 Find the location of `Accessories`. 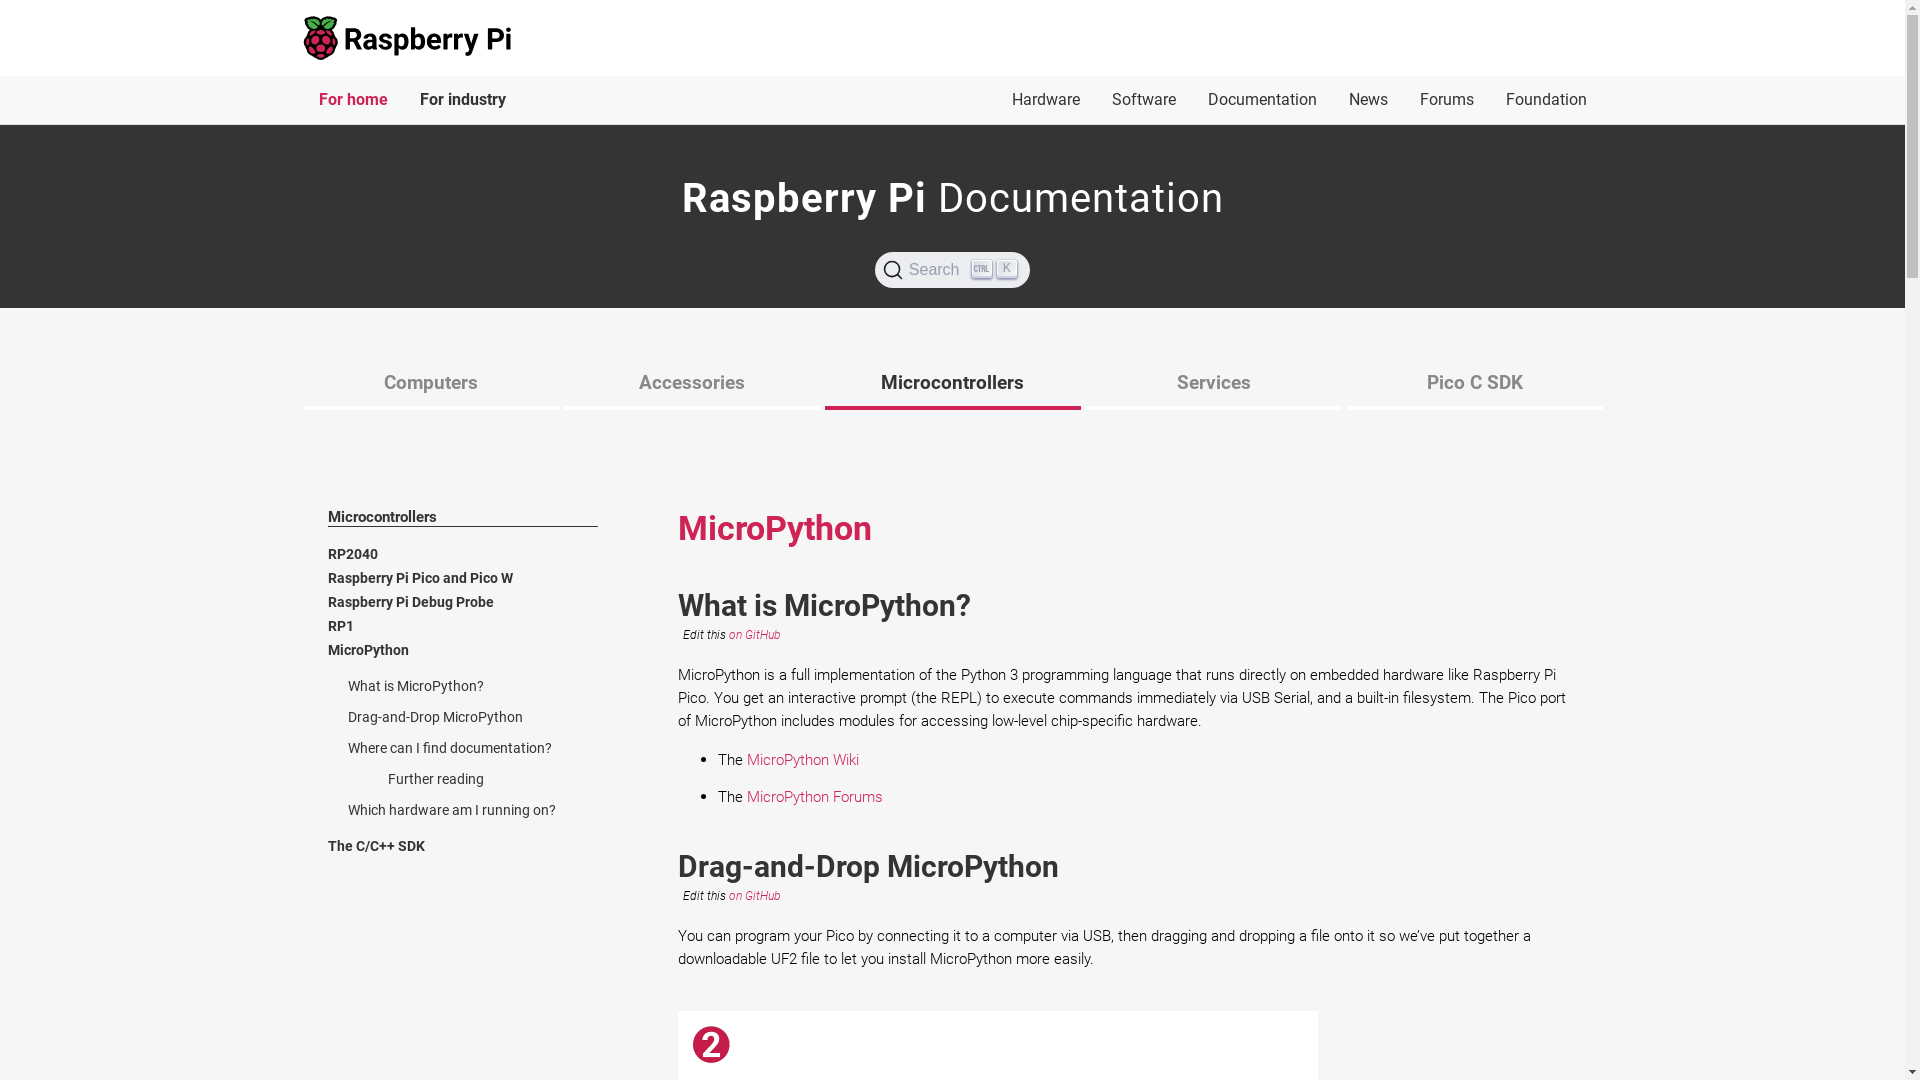

Accessories is located at coordinates (691, 382).